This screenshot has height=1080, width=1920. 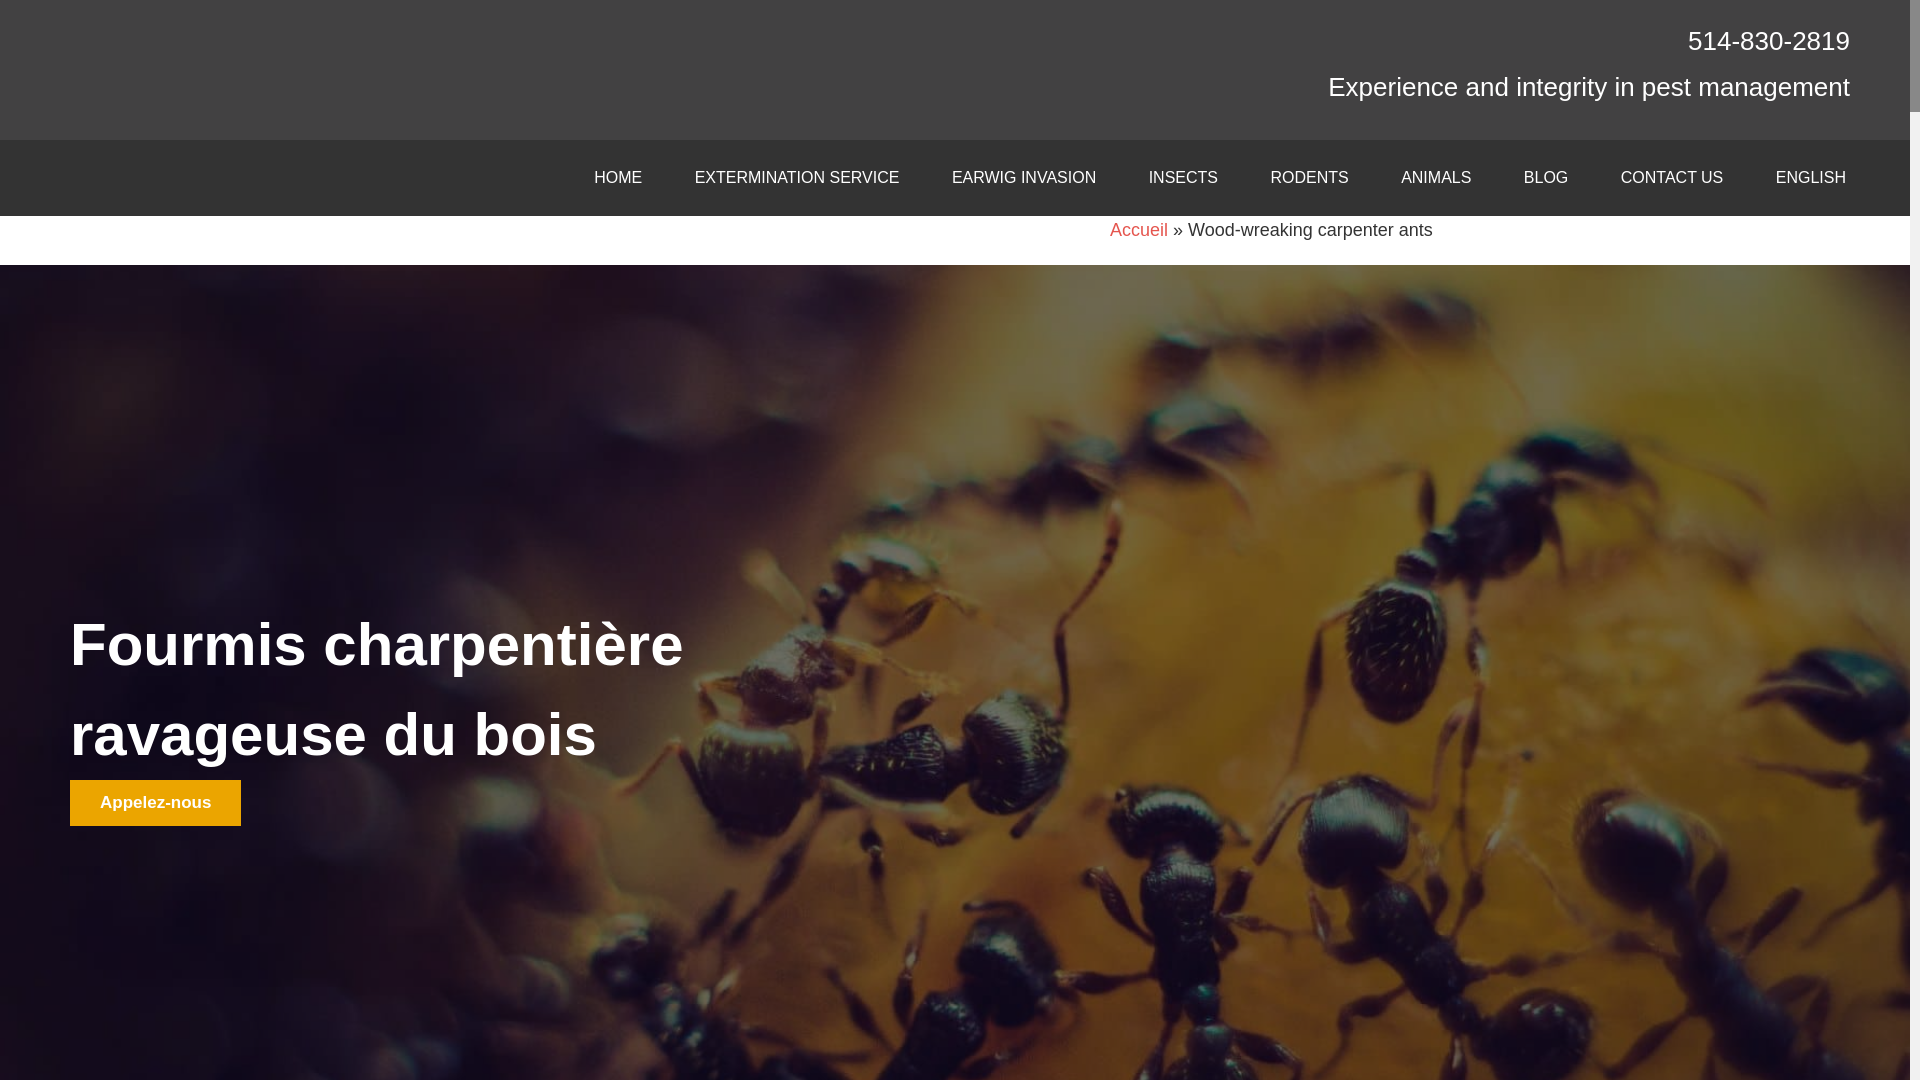 I want to click on RODENTS, so click(x=1309, y=178).